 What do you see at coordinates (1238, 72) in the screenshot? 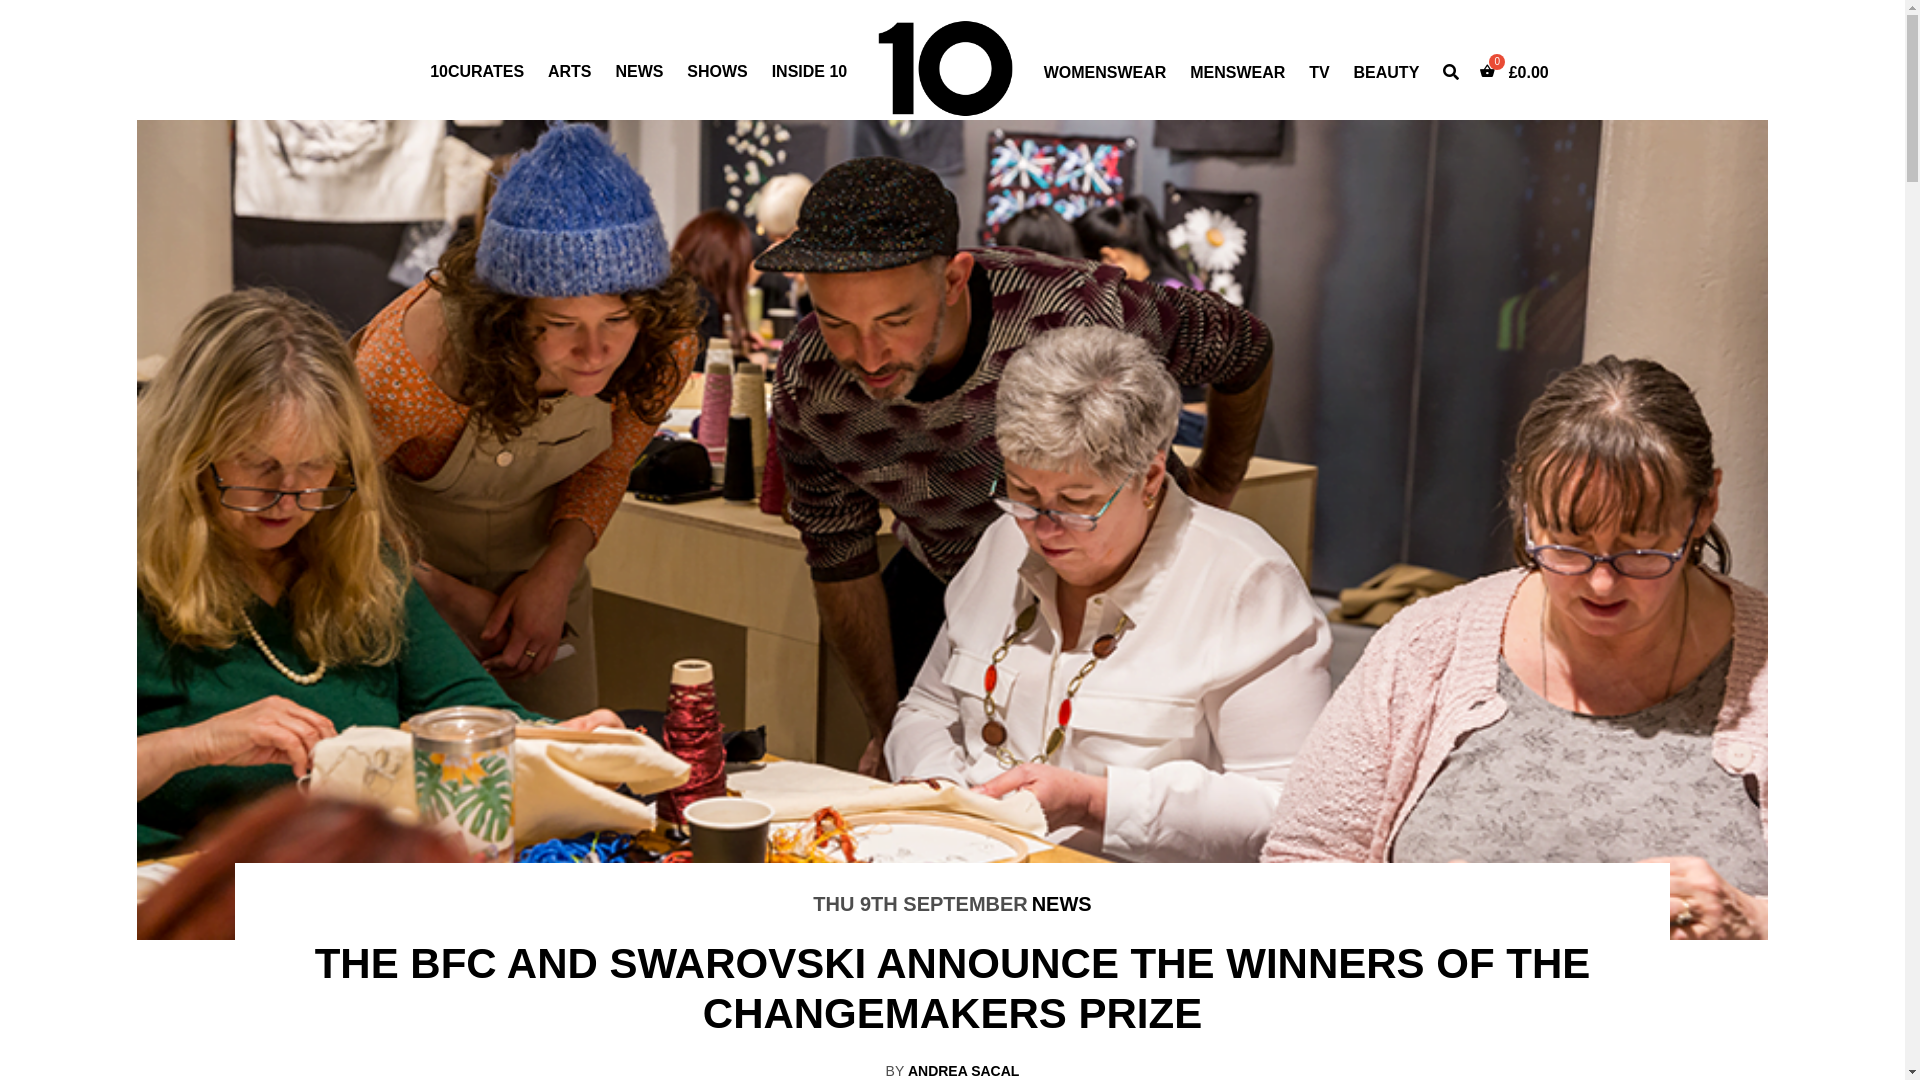
I see `MENSWEAR` at bounding box center [1238, 72].